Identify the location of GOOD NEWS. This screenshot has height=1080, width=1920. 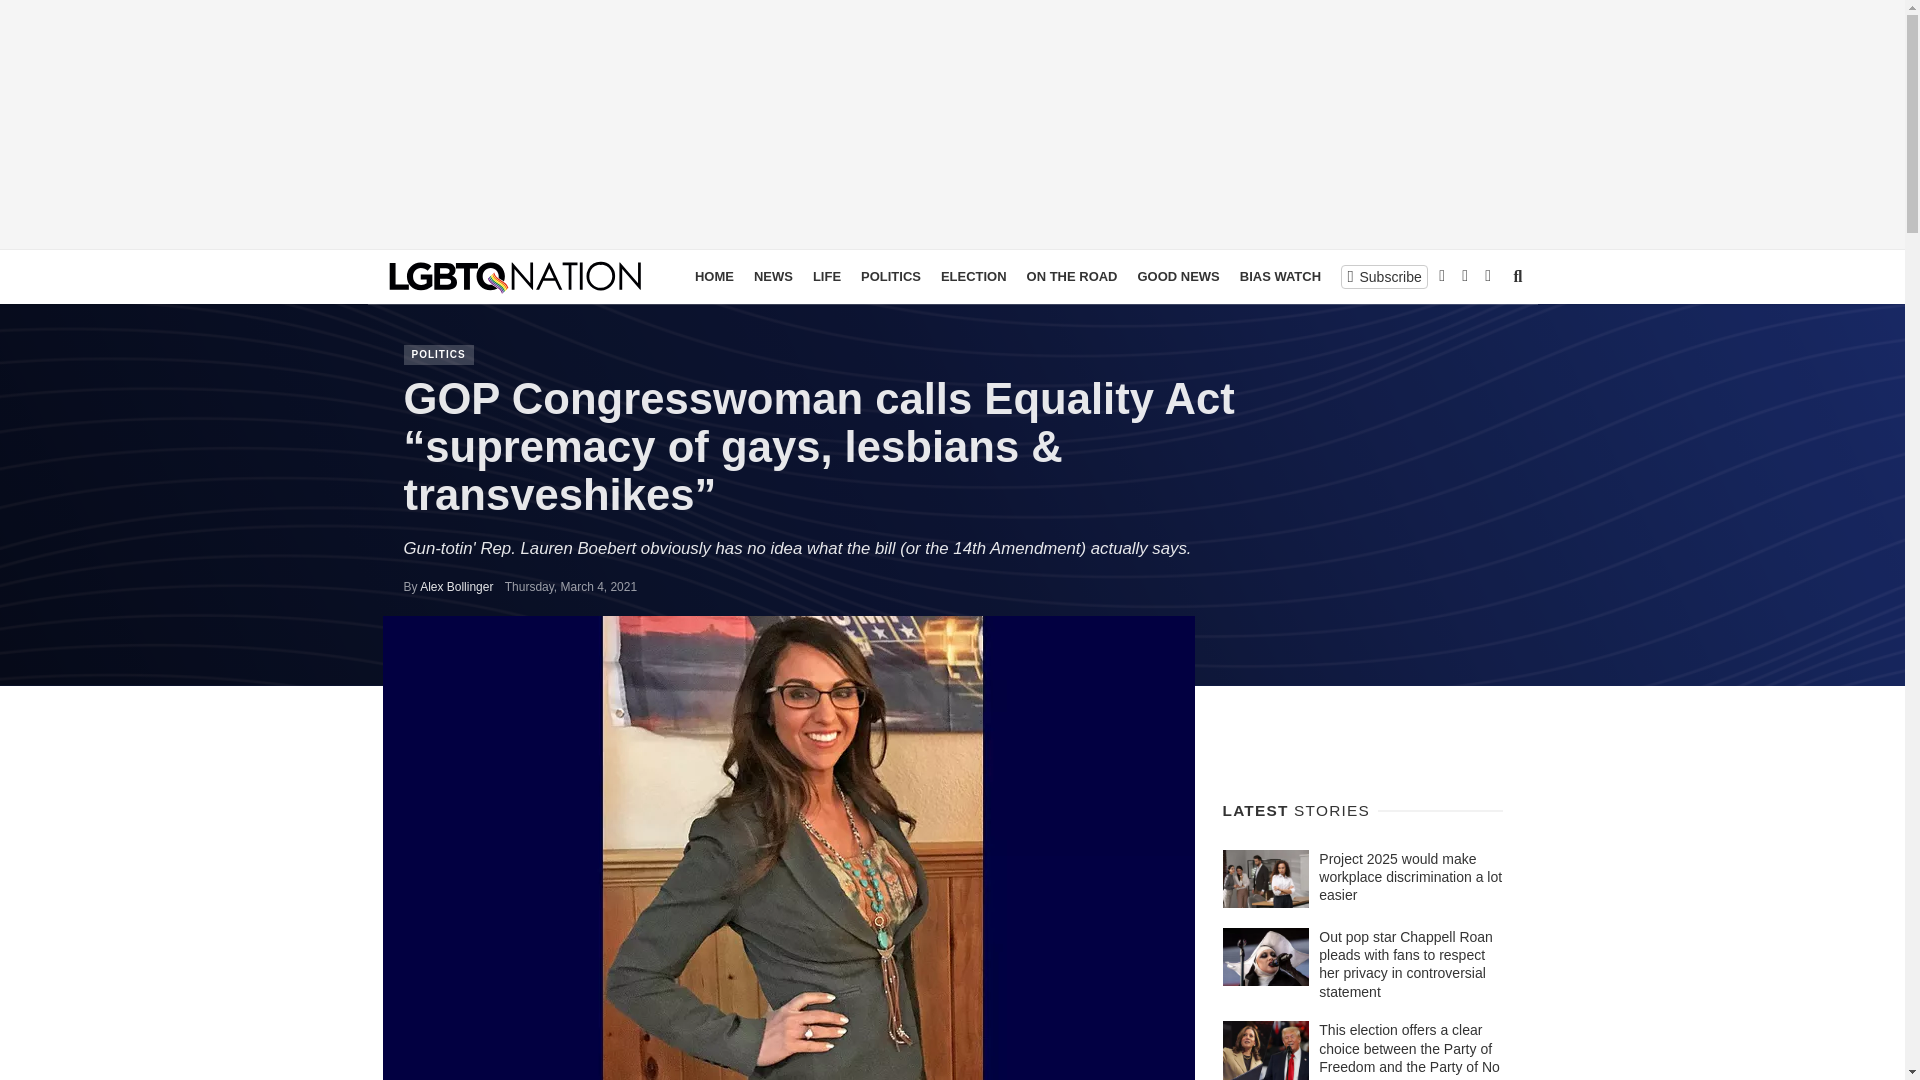
(1179, 276).